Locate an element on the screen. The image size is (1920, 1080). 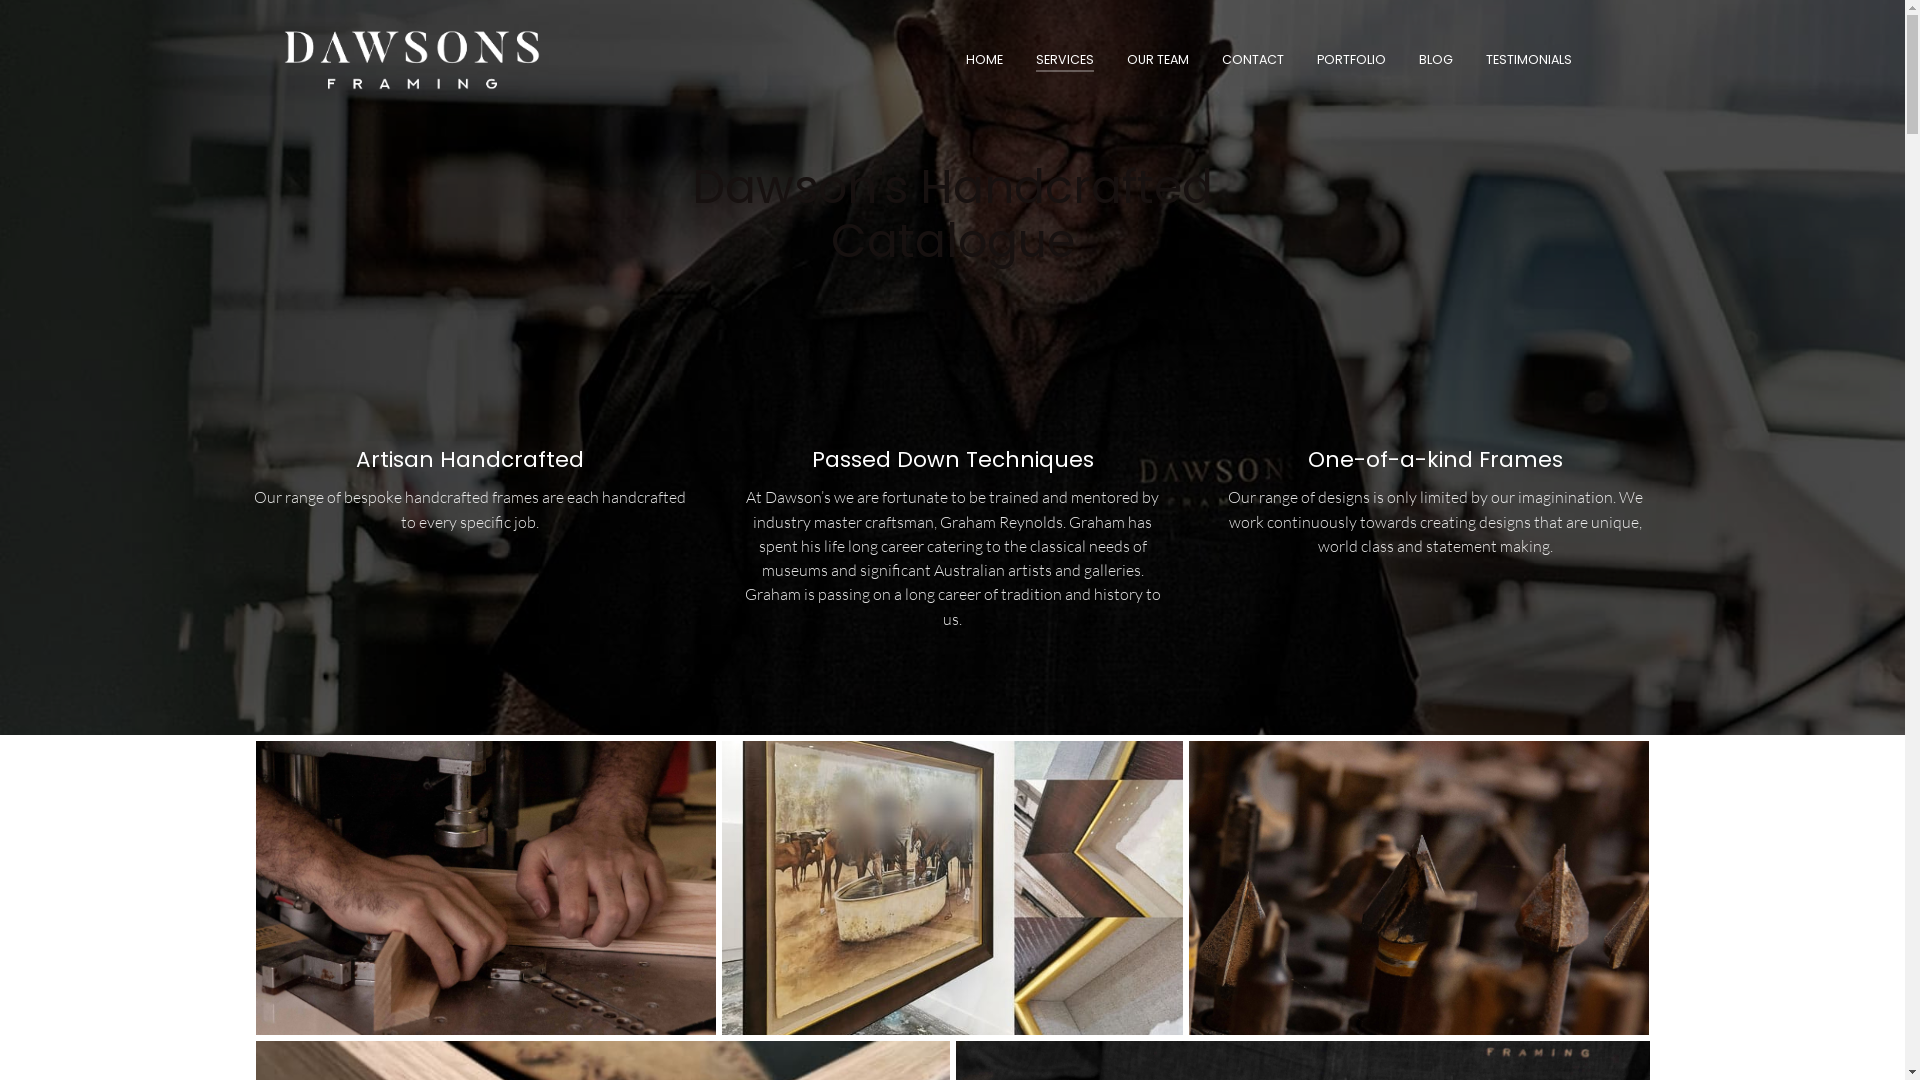
Skip to content is located at coordinates (1252, 39).